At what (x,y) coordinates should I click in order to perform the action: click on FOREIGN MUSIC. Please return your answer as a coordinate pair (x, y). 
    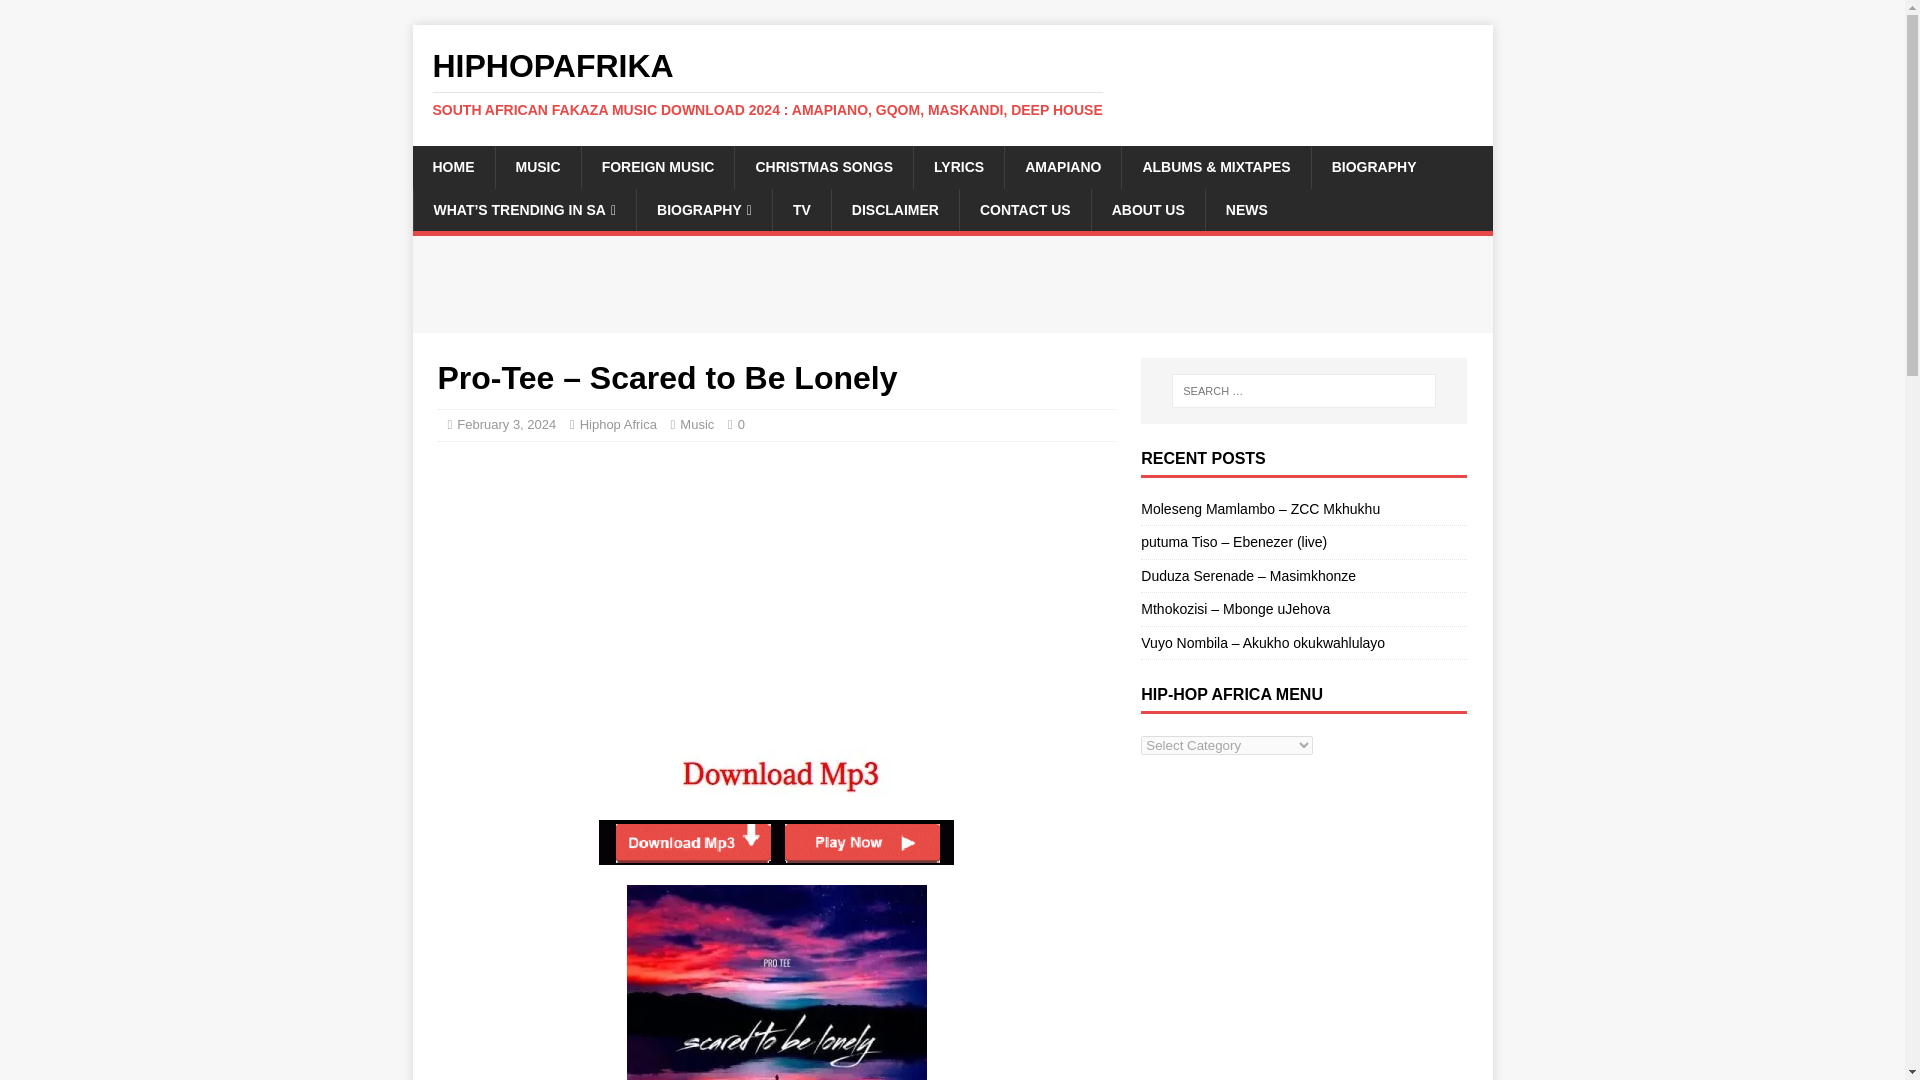
    Looking at the image, I should click on (658, 166).